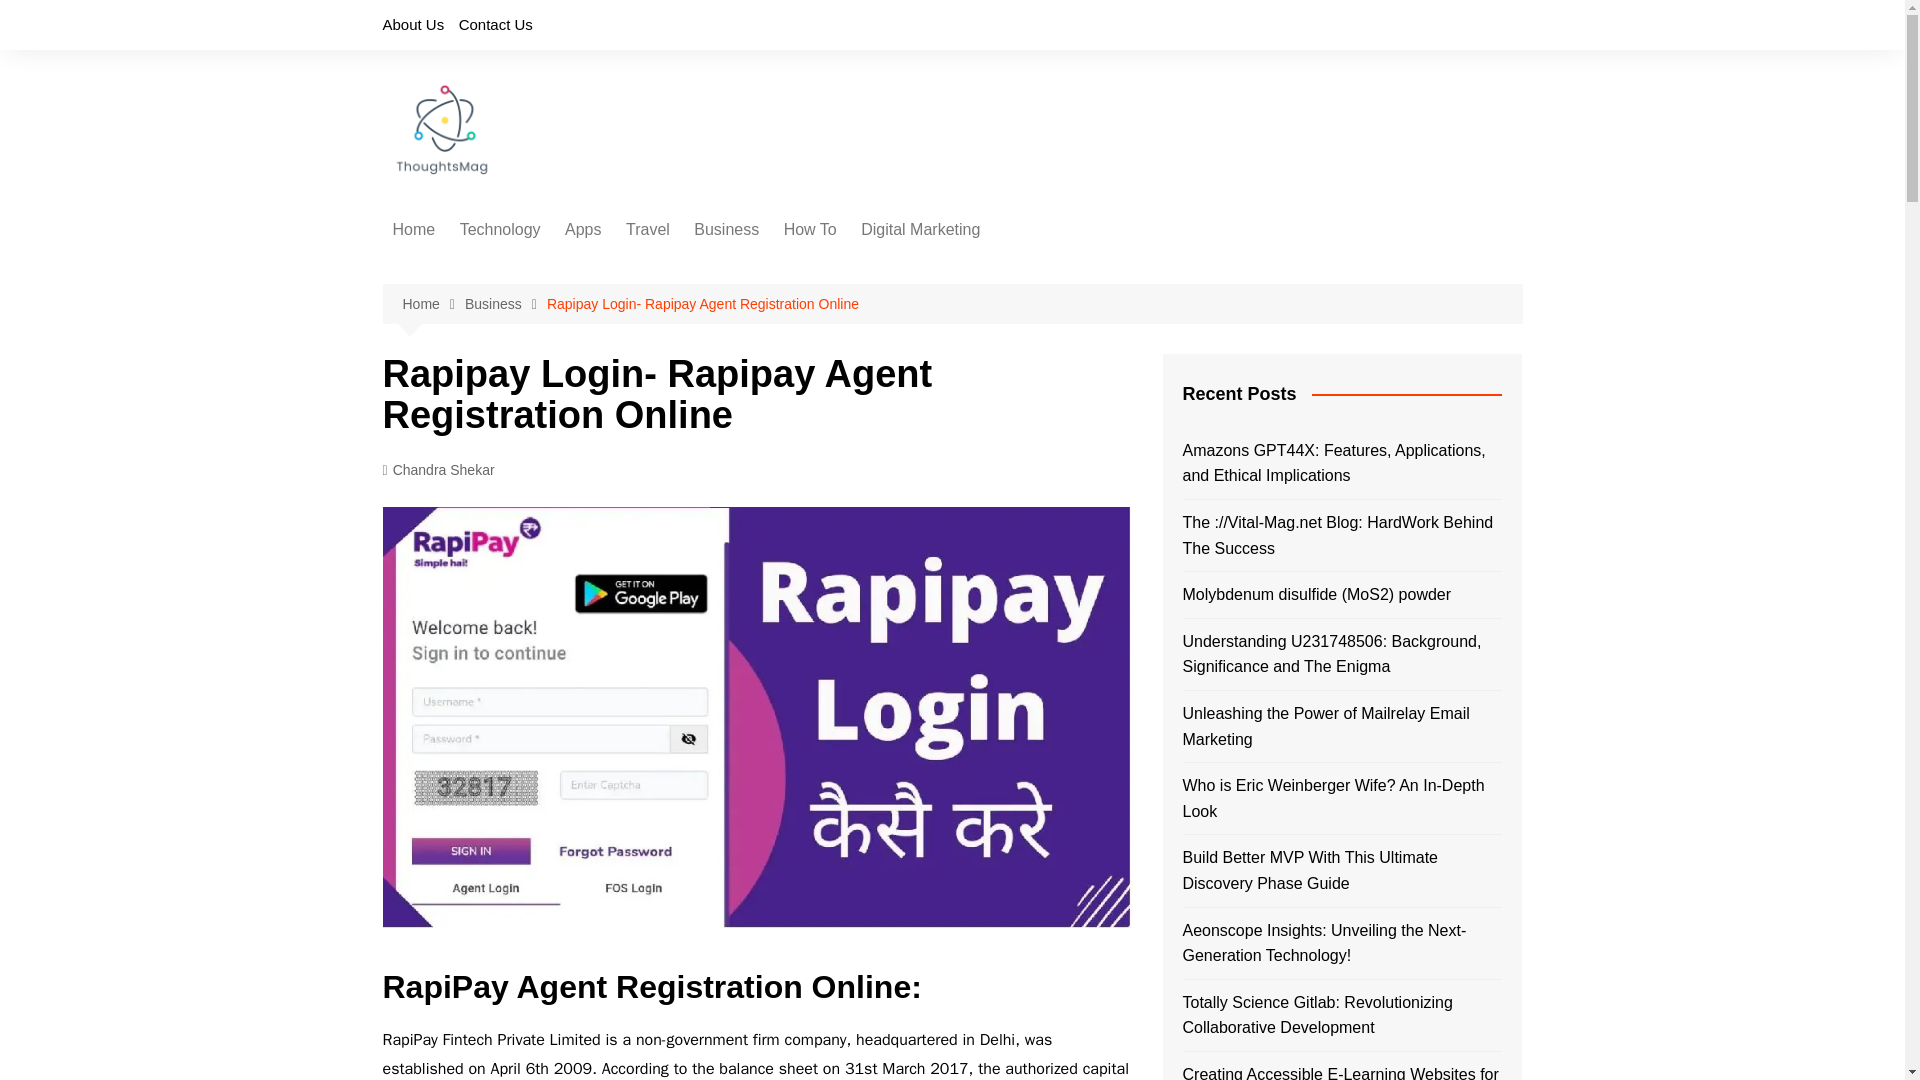 The height and width of the screenshot is (1080, 1920). Describe the element at coordinates (702, 304) in the screenshot. I see `Rapipay Login- Rapipay Agent Registration Online` at that location.